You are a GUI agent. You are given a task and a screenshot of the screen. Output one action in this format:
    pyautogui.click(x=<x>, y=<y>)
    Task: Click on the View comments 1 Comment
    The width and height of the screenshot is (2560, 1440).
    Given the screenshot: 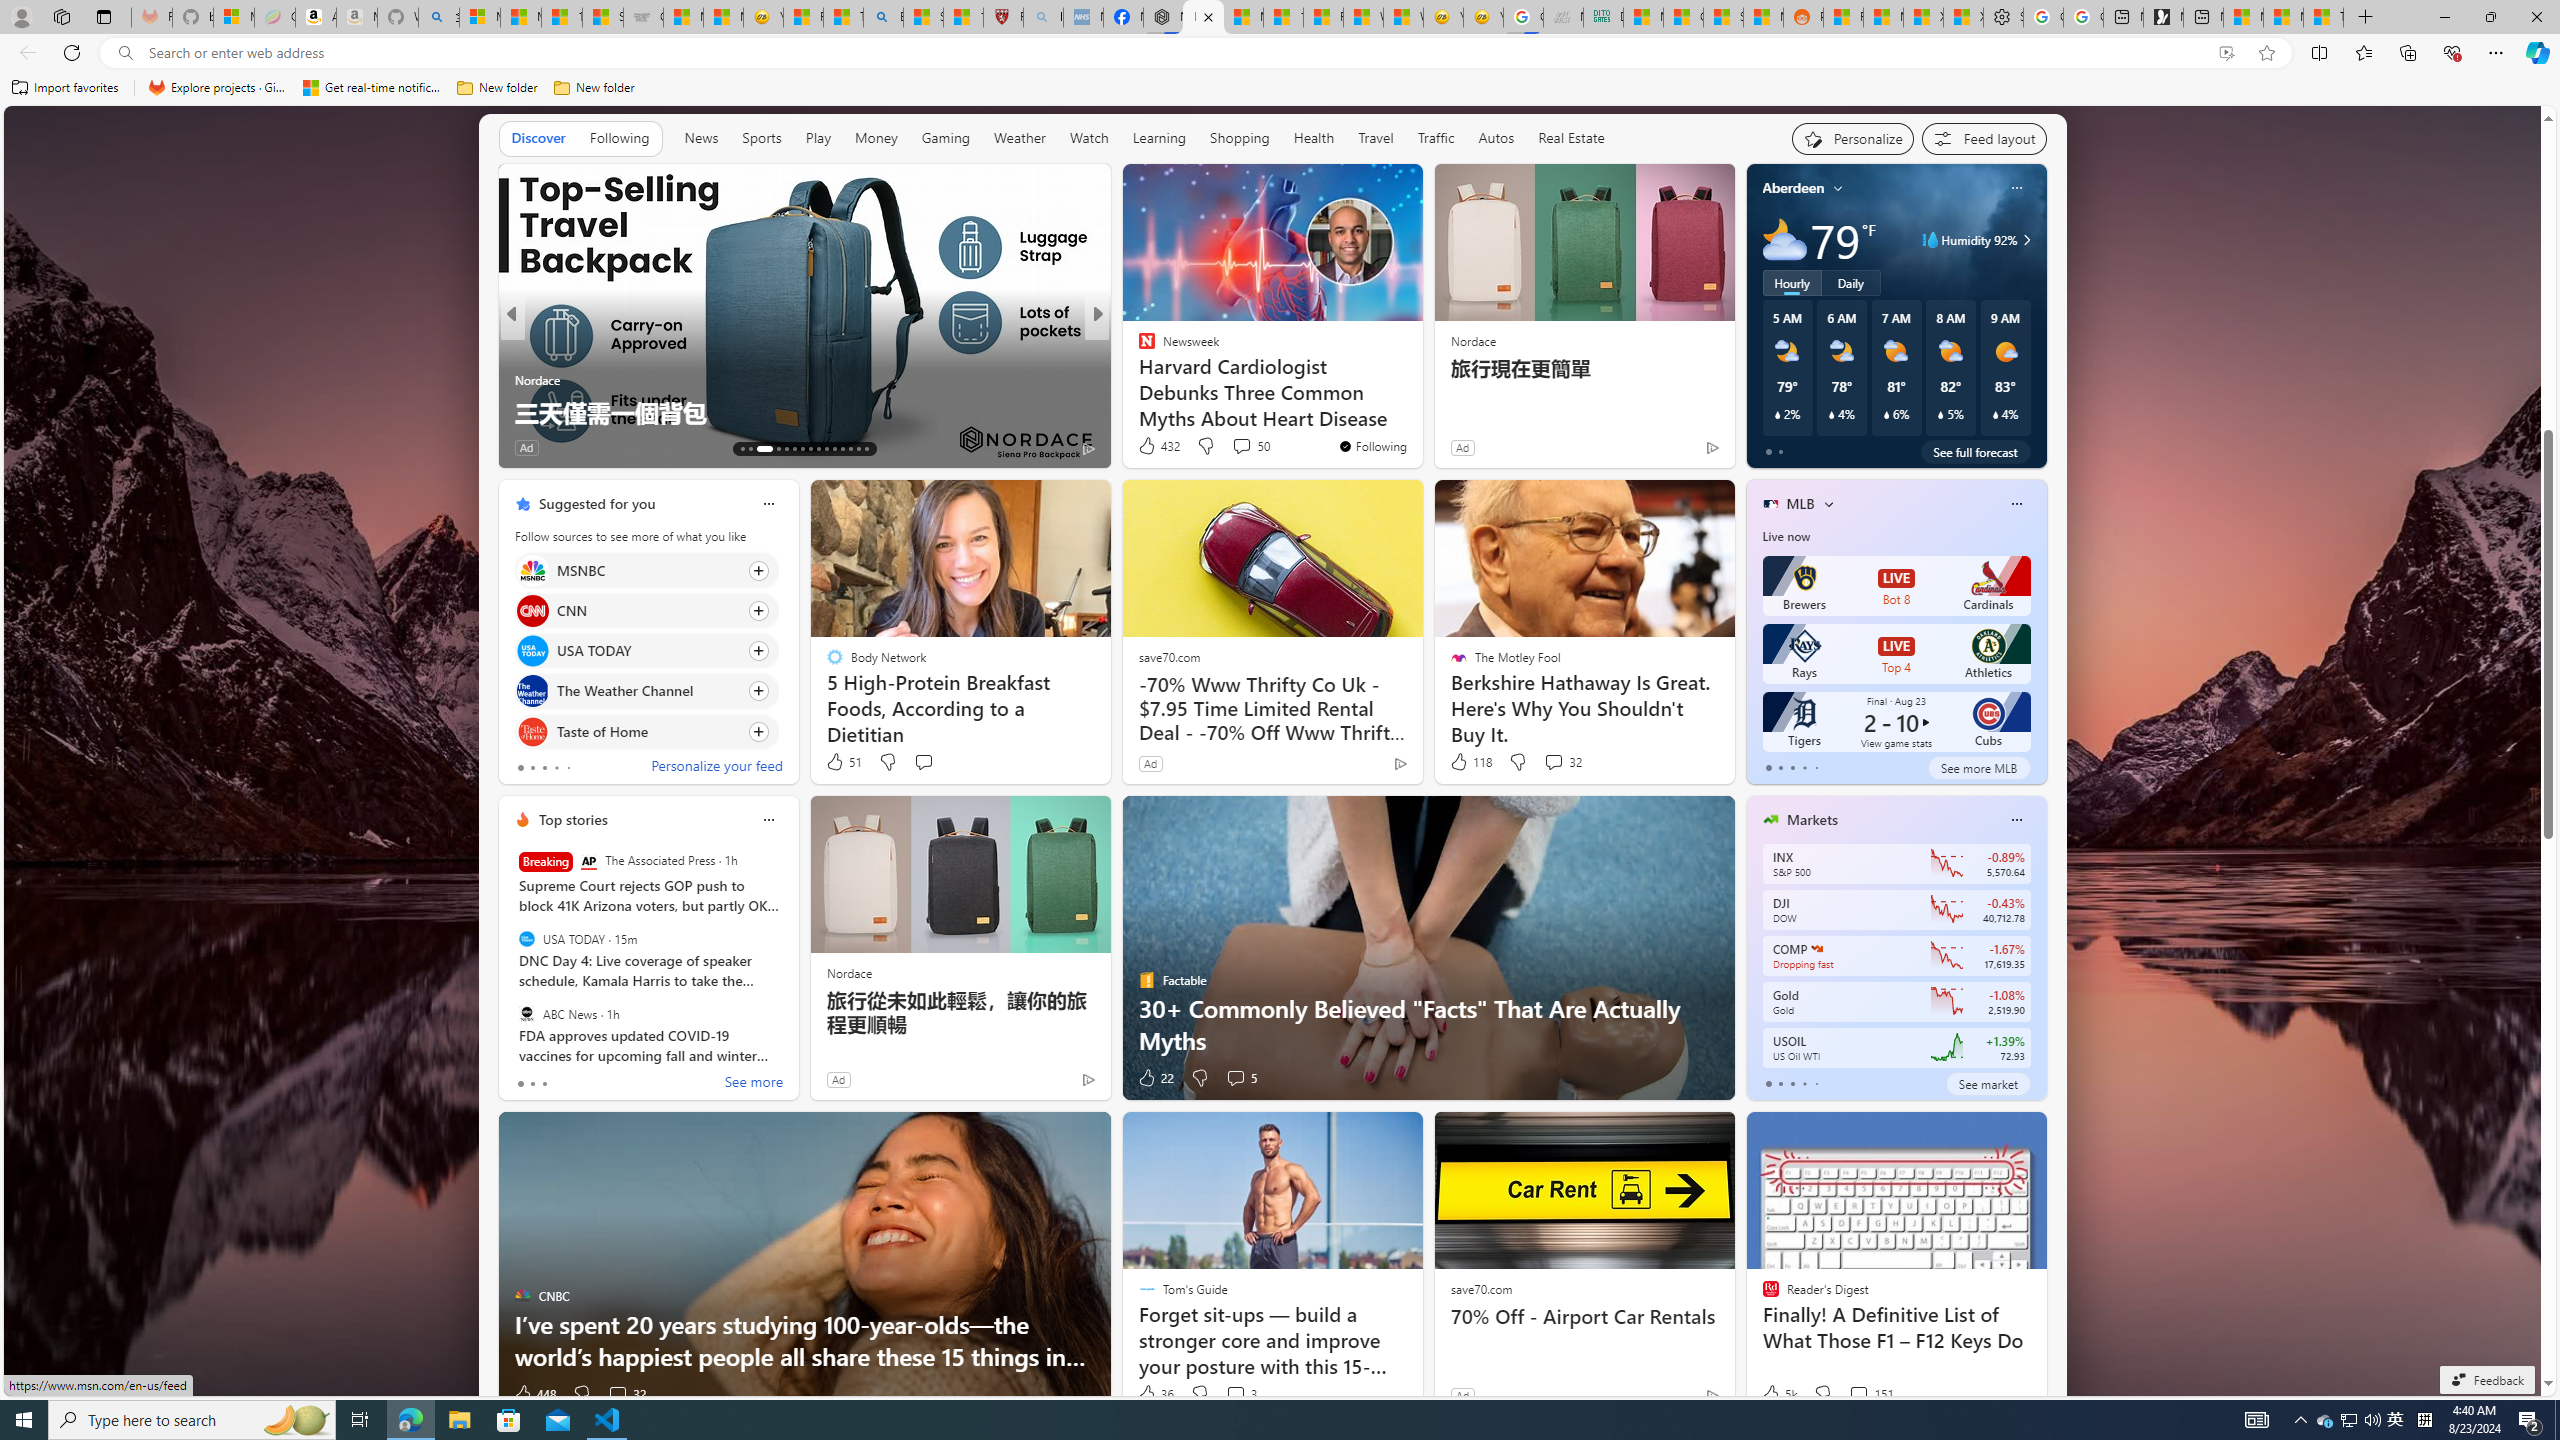 What is the action you would take?
    pyautogui.click(x=1228, y=446)
    